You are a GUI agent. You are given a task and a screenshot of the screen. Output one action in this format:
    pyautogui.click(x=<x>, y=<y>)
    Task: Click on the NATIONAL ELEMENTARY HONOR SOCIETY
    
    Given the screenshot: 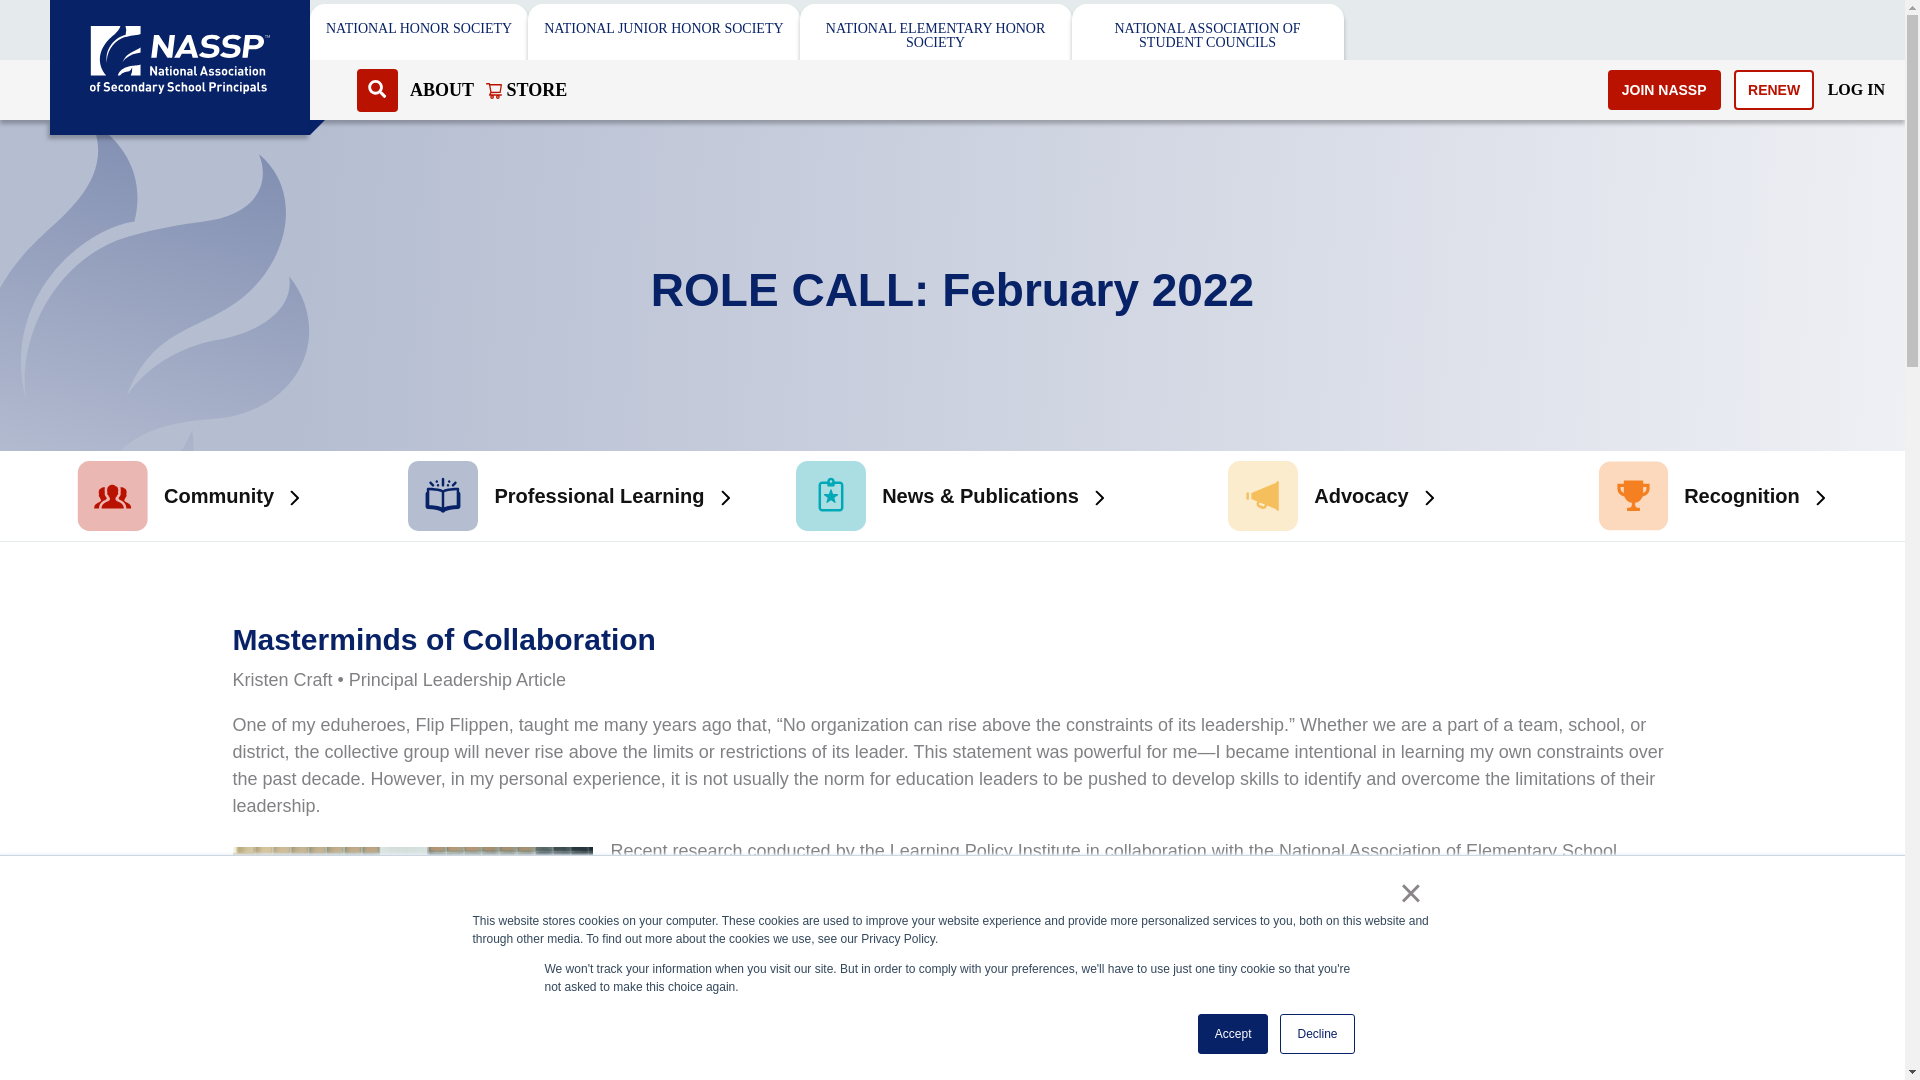 What is the action you would take?
    pyautogui.click(x=936, y=35)
    